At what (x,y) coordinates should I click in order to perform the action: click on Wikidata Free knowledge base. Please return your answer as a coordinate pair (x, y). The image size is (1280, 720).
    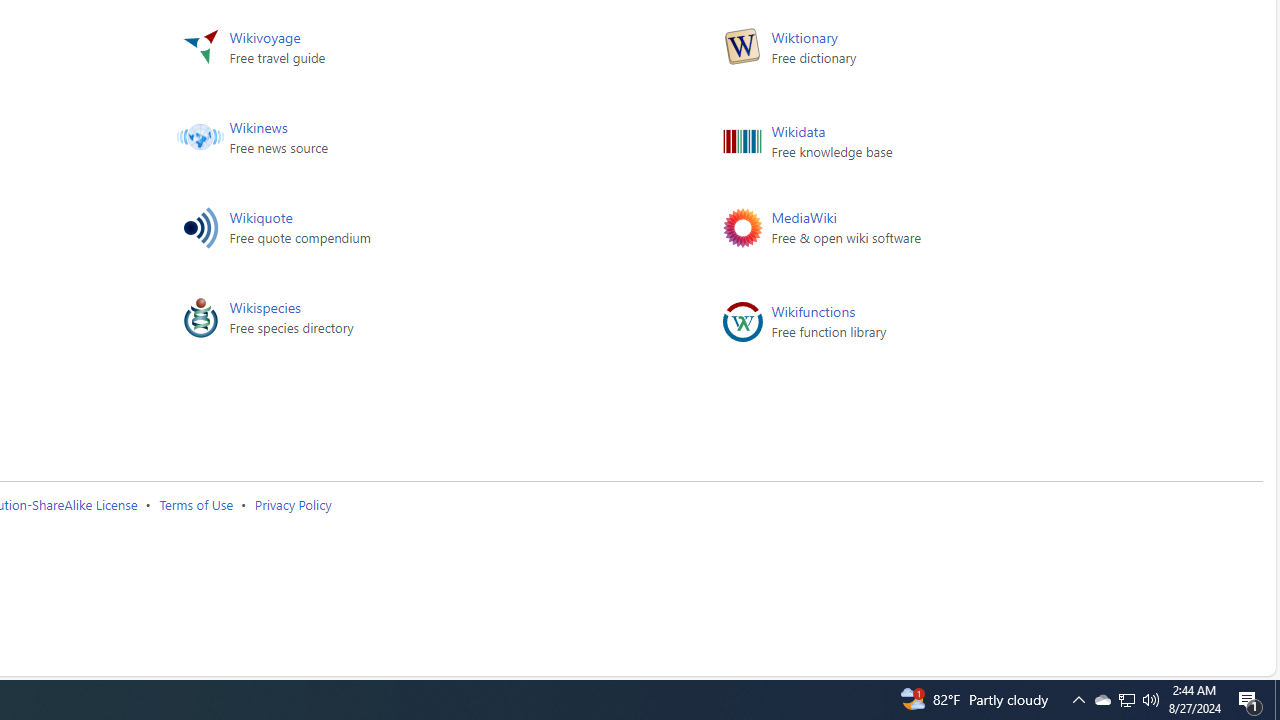
    Looking at the image, I should click on (961, 141).